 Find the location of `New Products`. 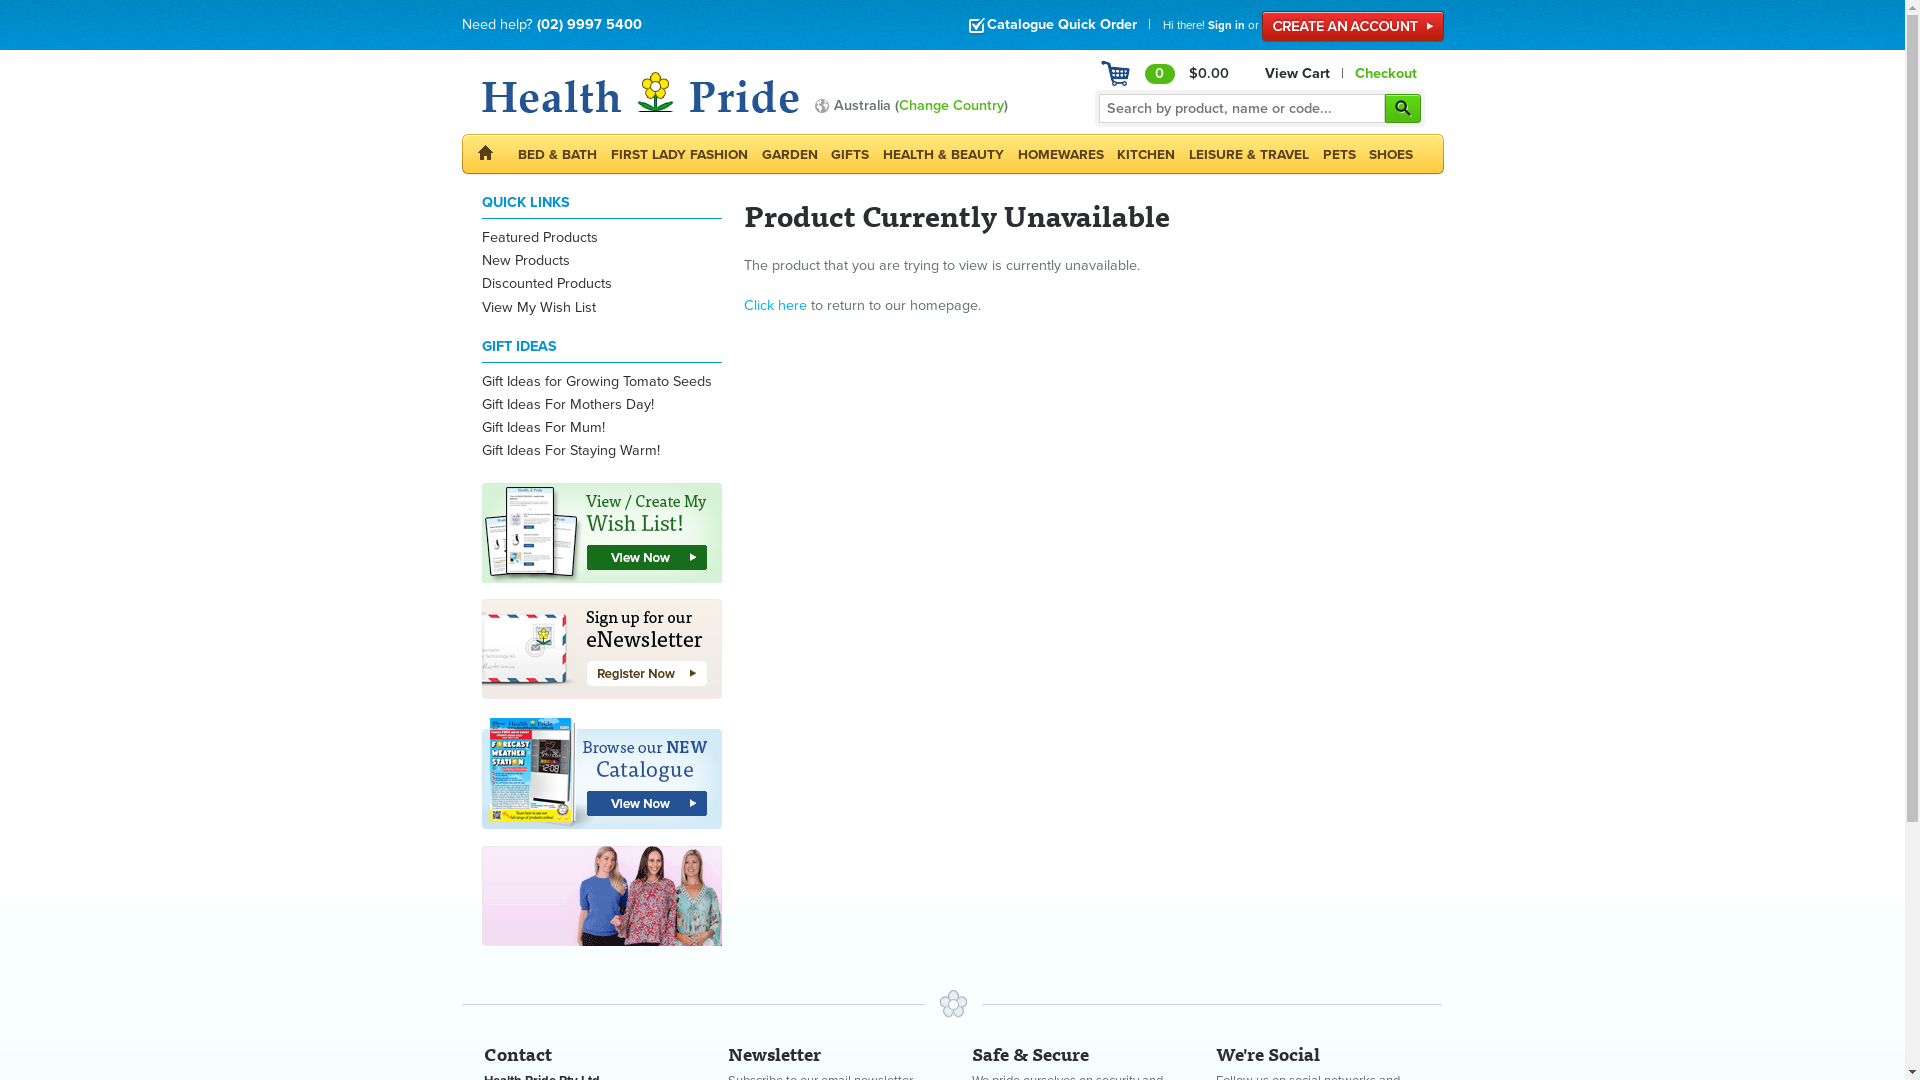

New Products is located at coordinates (526, 260).